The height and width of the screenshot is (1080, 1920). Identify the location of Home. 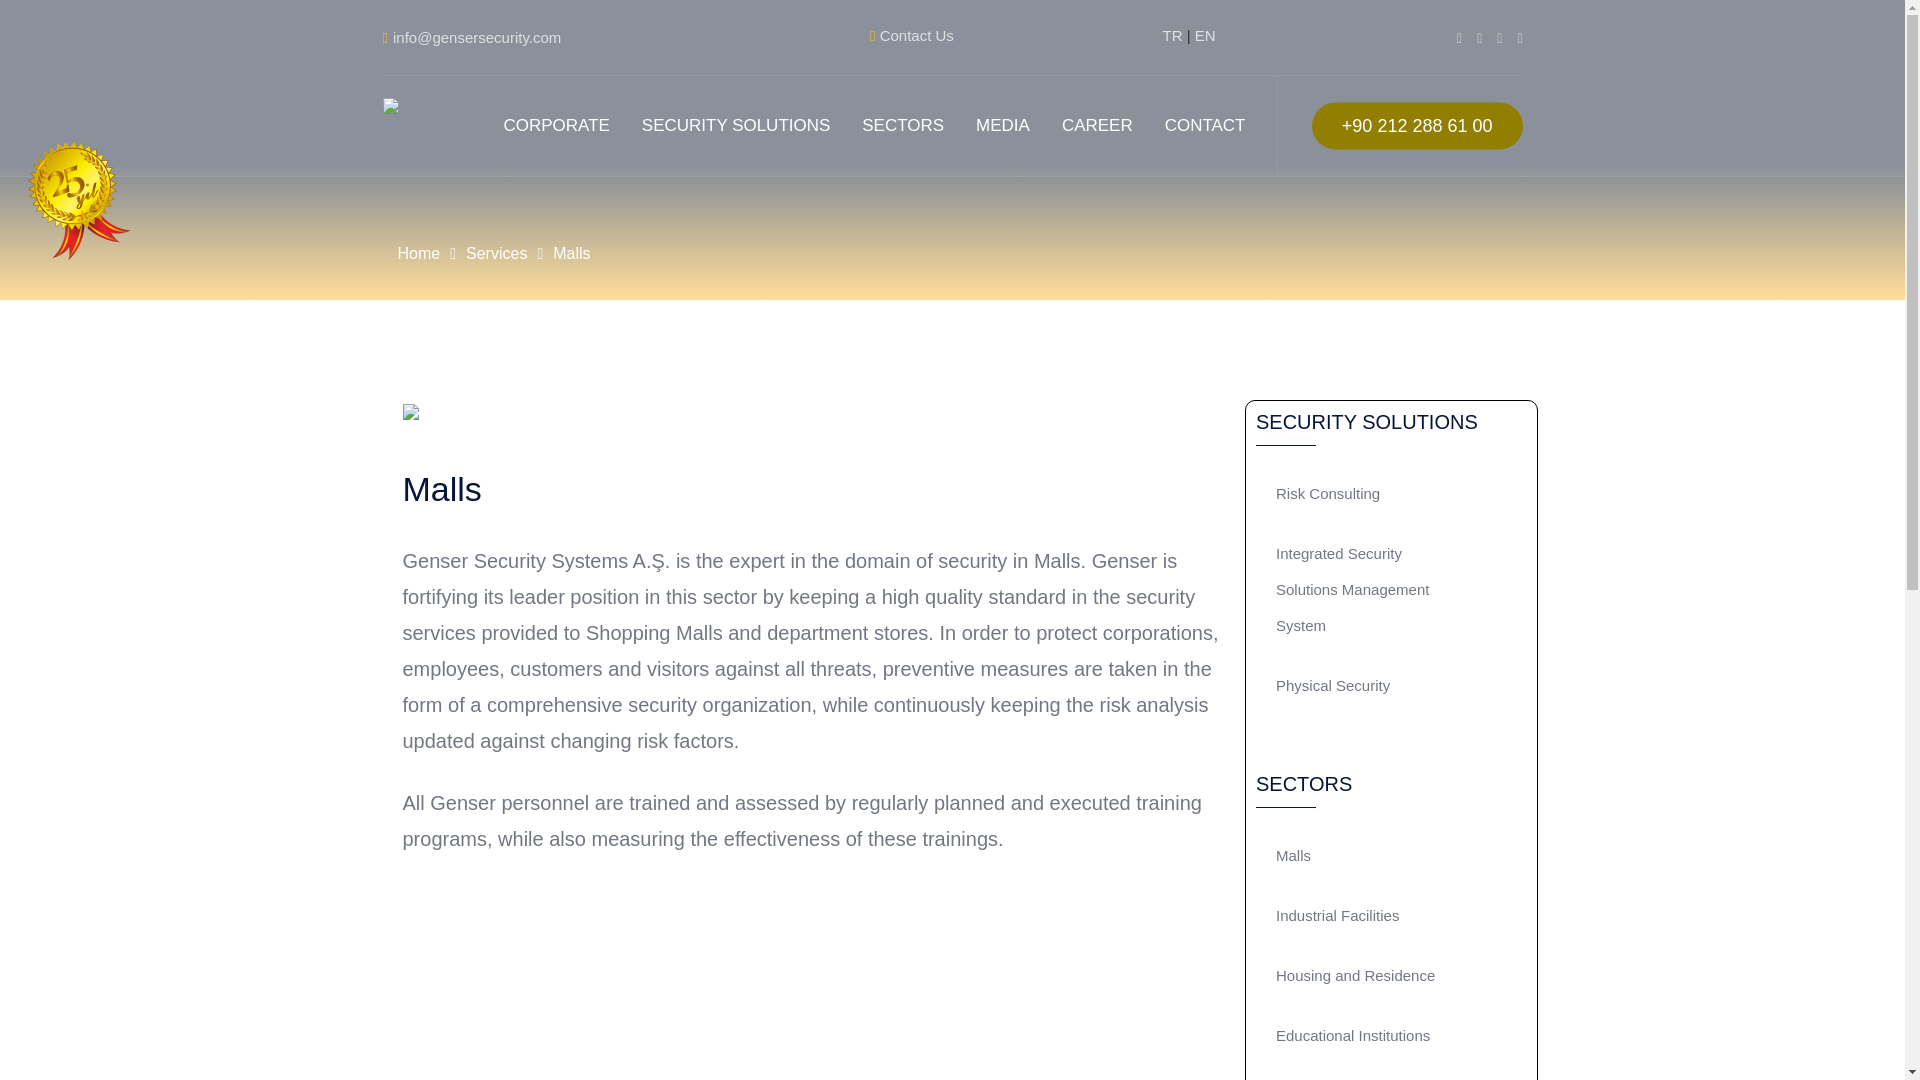
(419, 252).